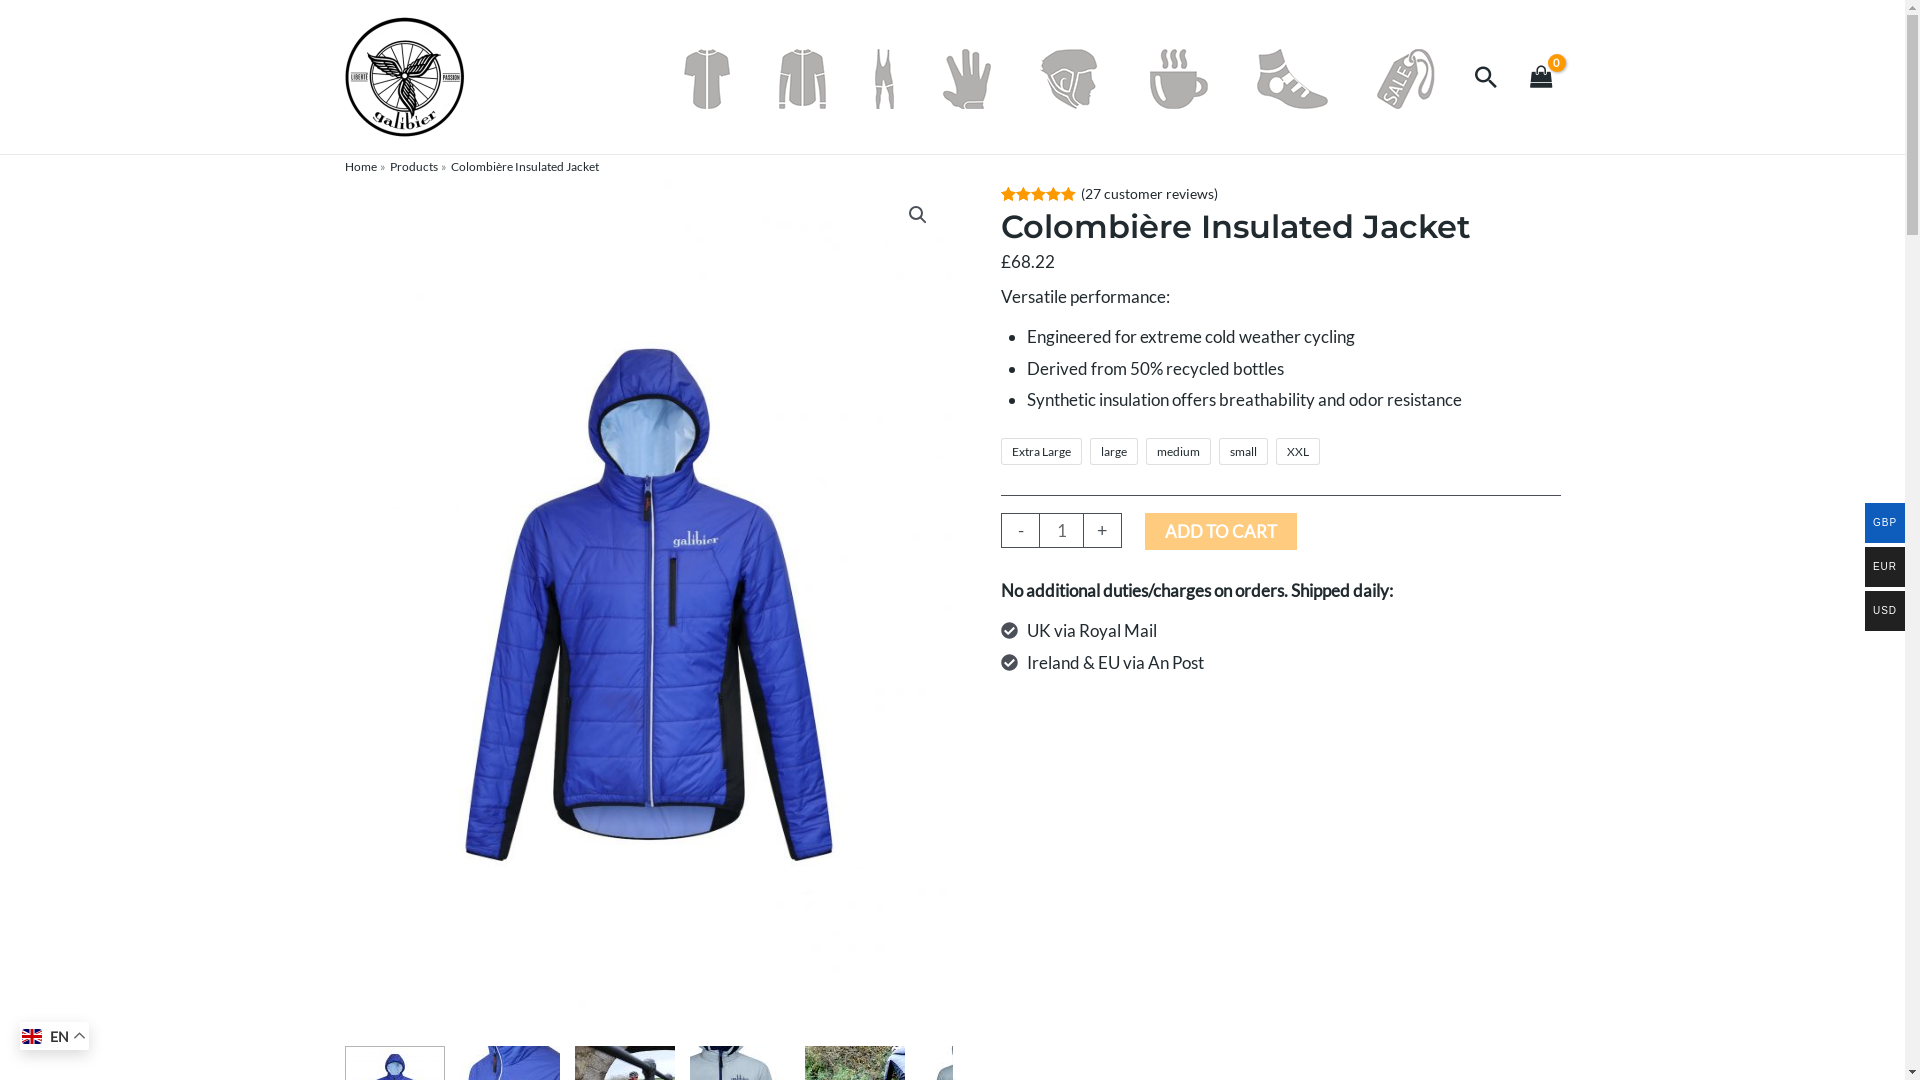  Describe the element at coordinates (360, 166) in the screenshot. I see `Home` at that location.